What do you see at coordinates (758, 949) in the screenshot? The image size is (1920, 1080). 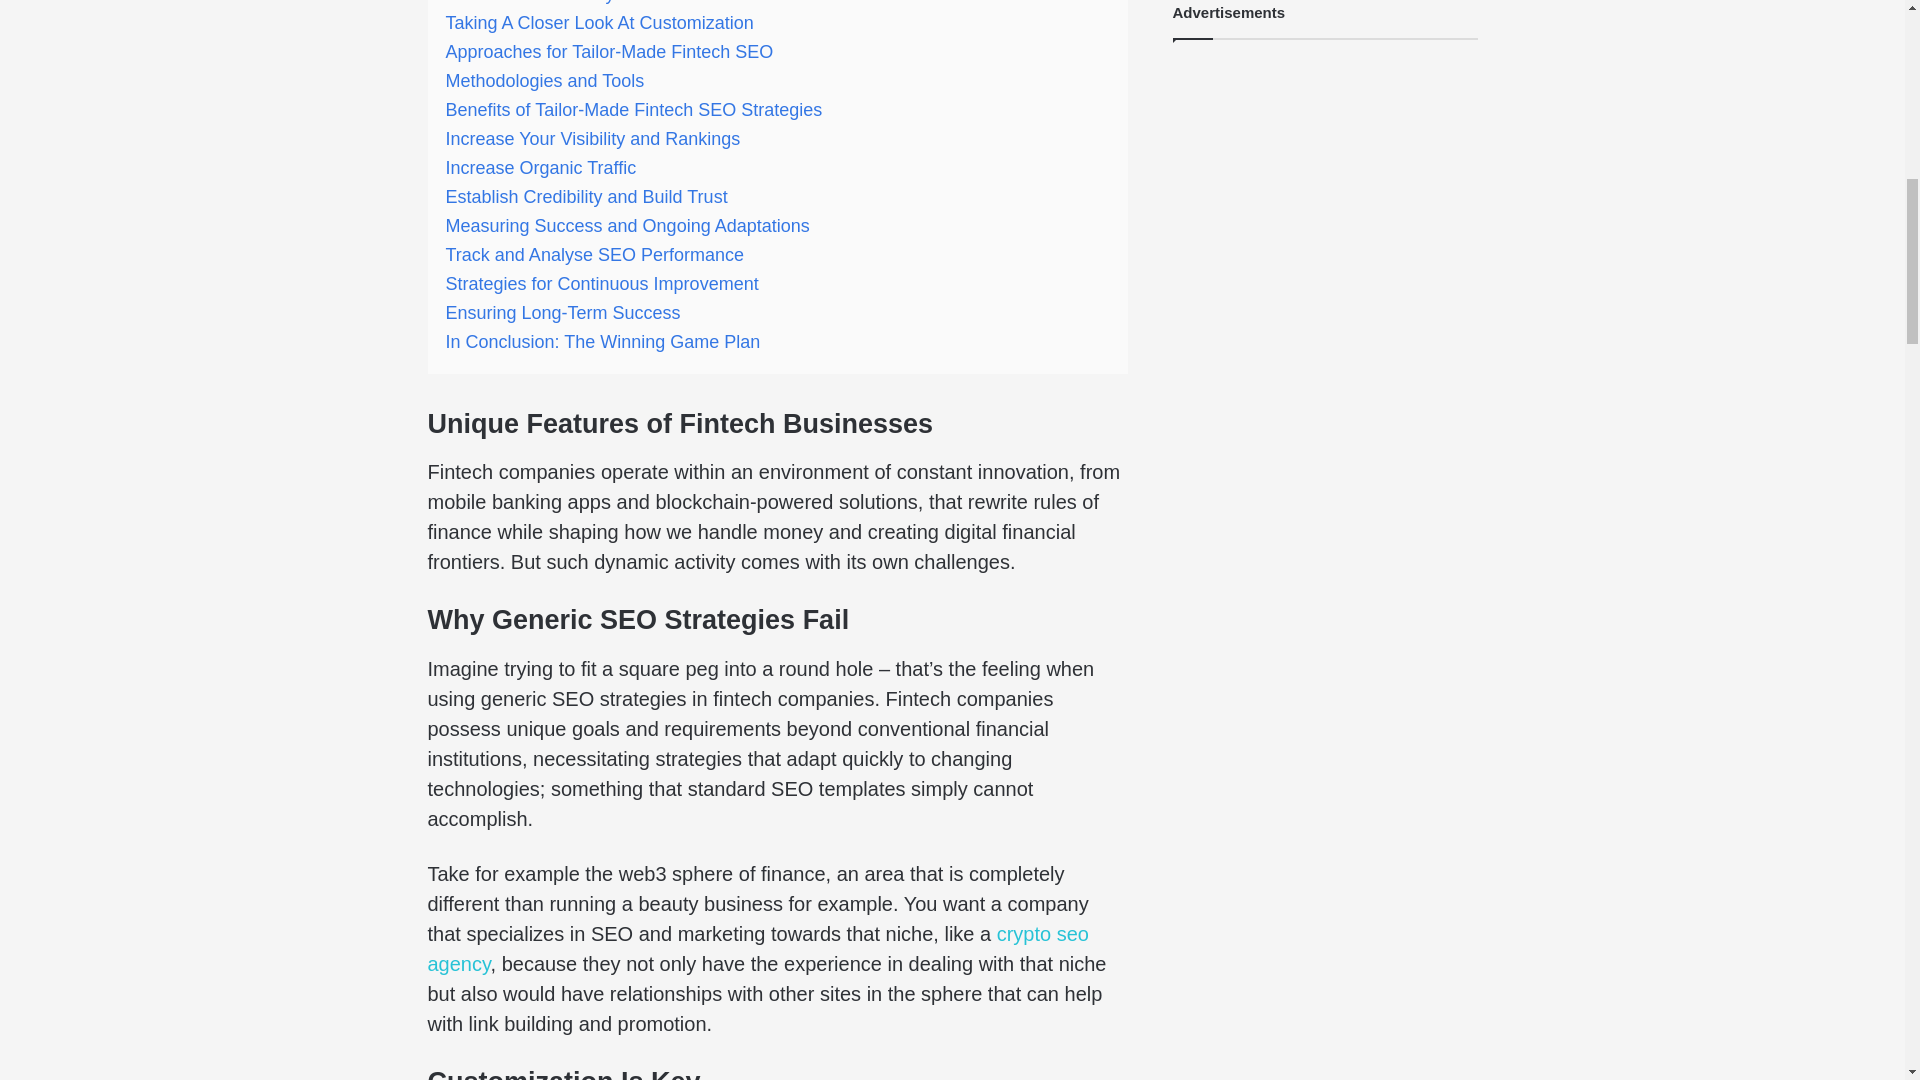 I see `crypto seo agency` at bounding box center [758, 949].